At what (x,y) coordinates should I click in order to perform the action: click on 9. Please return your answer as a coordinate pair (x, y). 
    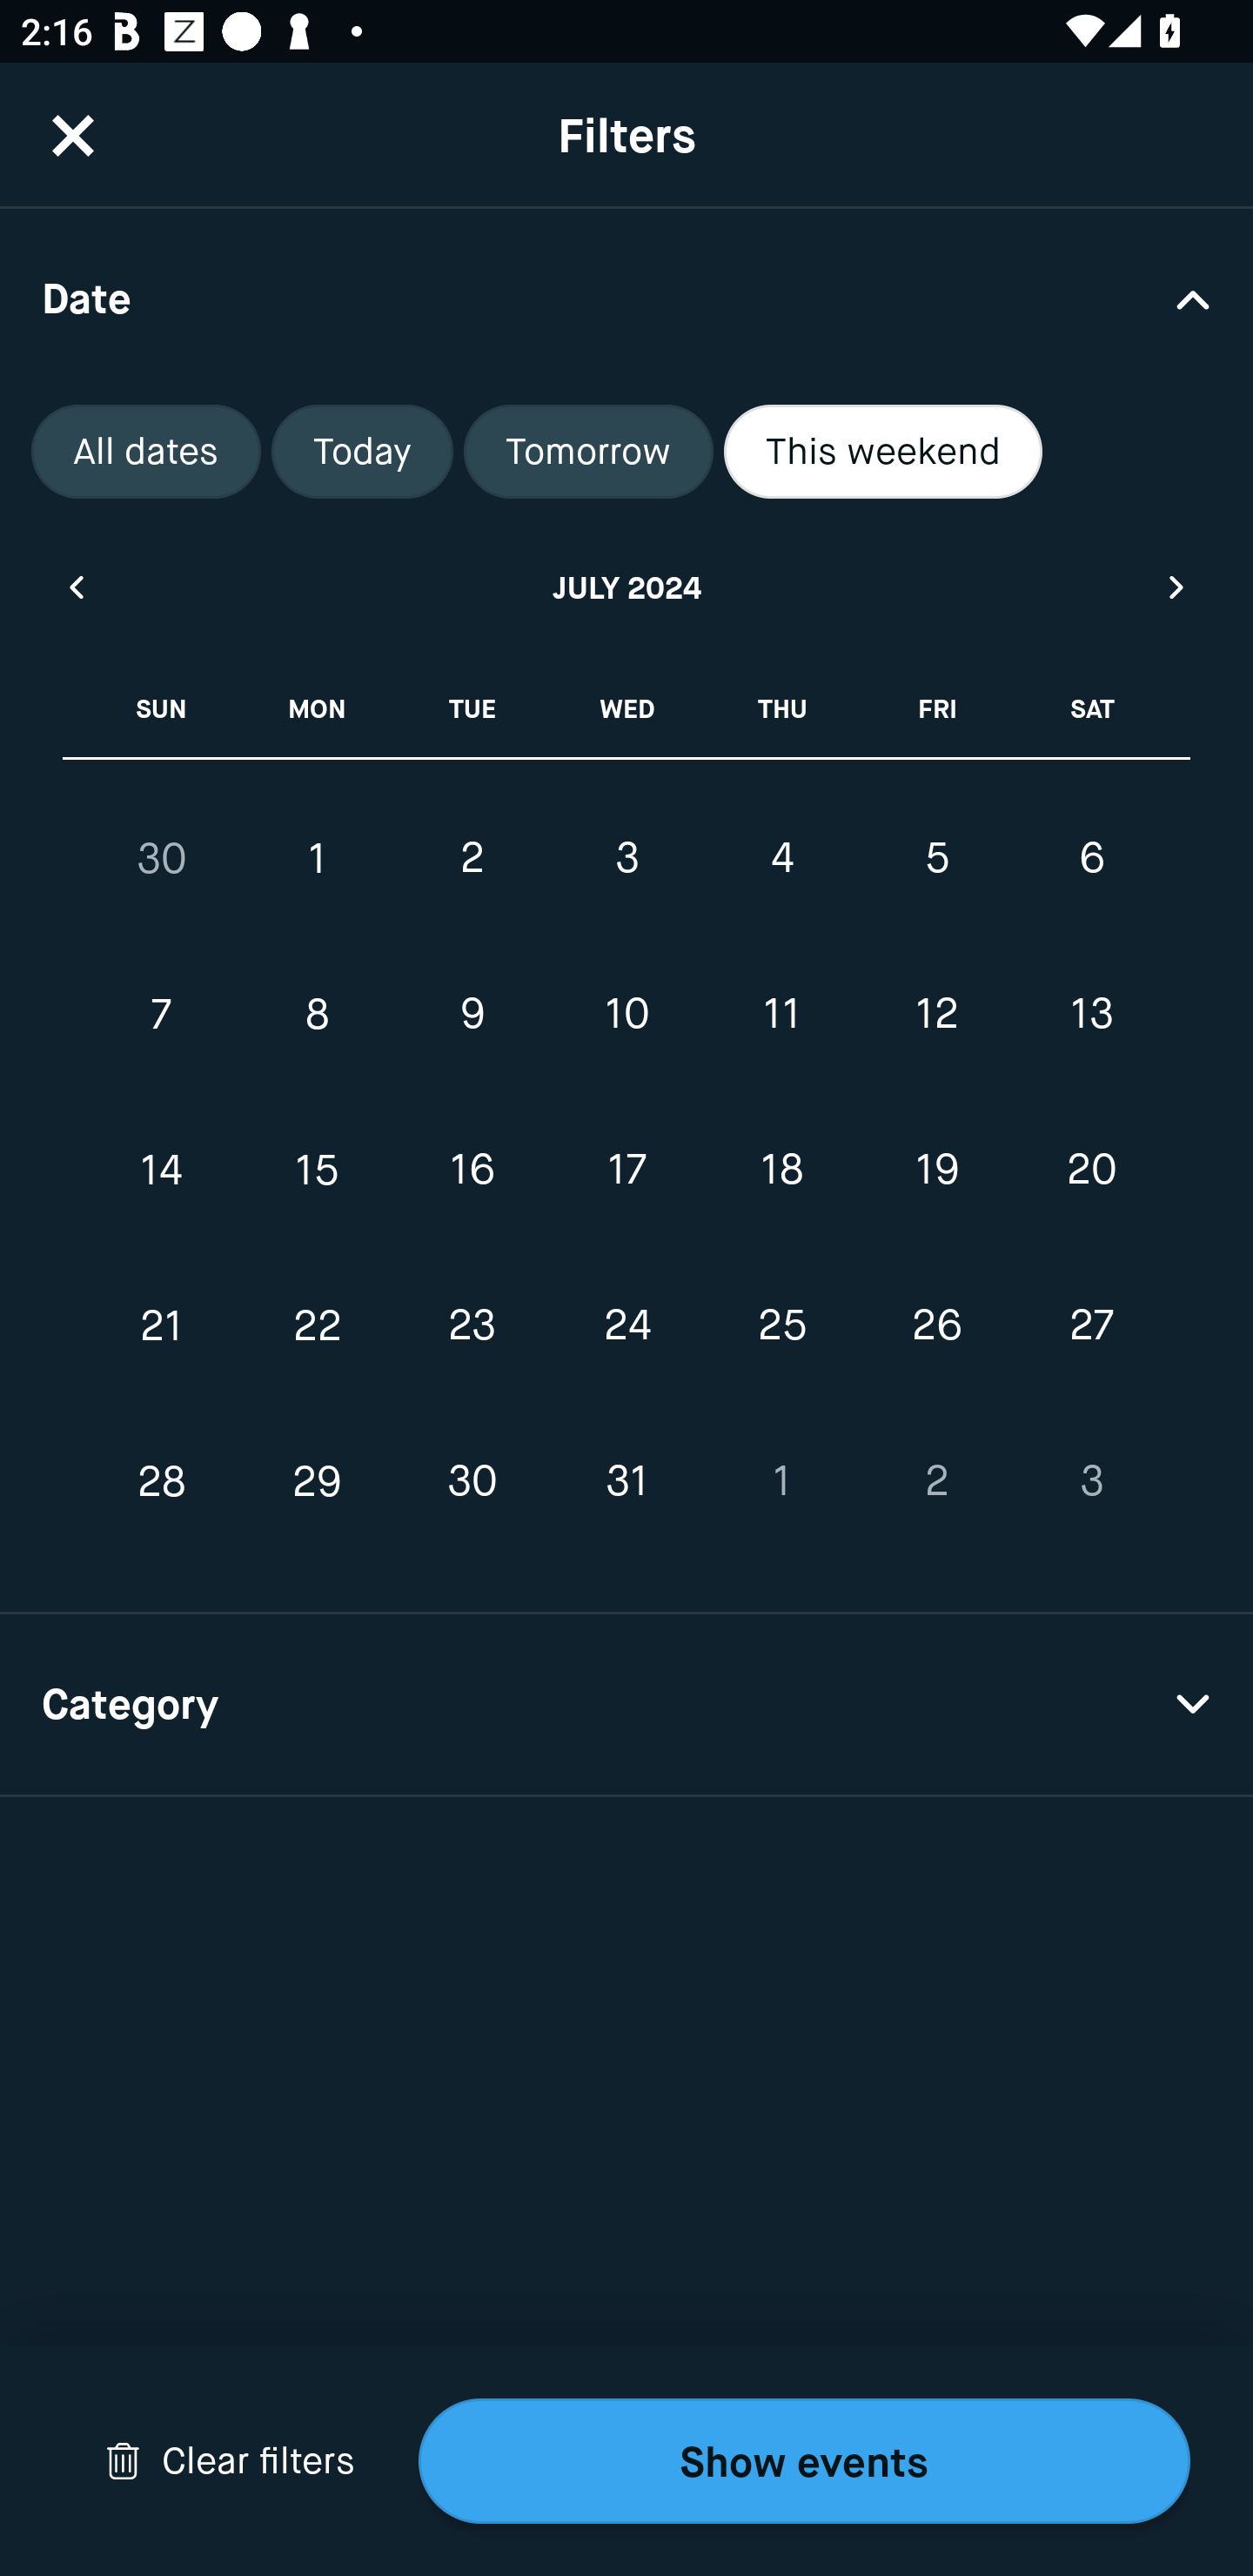
    Looking at the image, I should click on (472, 1015).